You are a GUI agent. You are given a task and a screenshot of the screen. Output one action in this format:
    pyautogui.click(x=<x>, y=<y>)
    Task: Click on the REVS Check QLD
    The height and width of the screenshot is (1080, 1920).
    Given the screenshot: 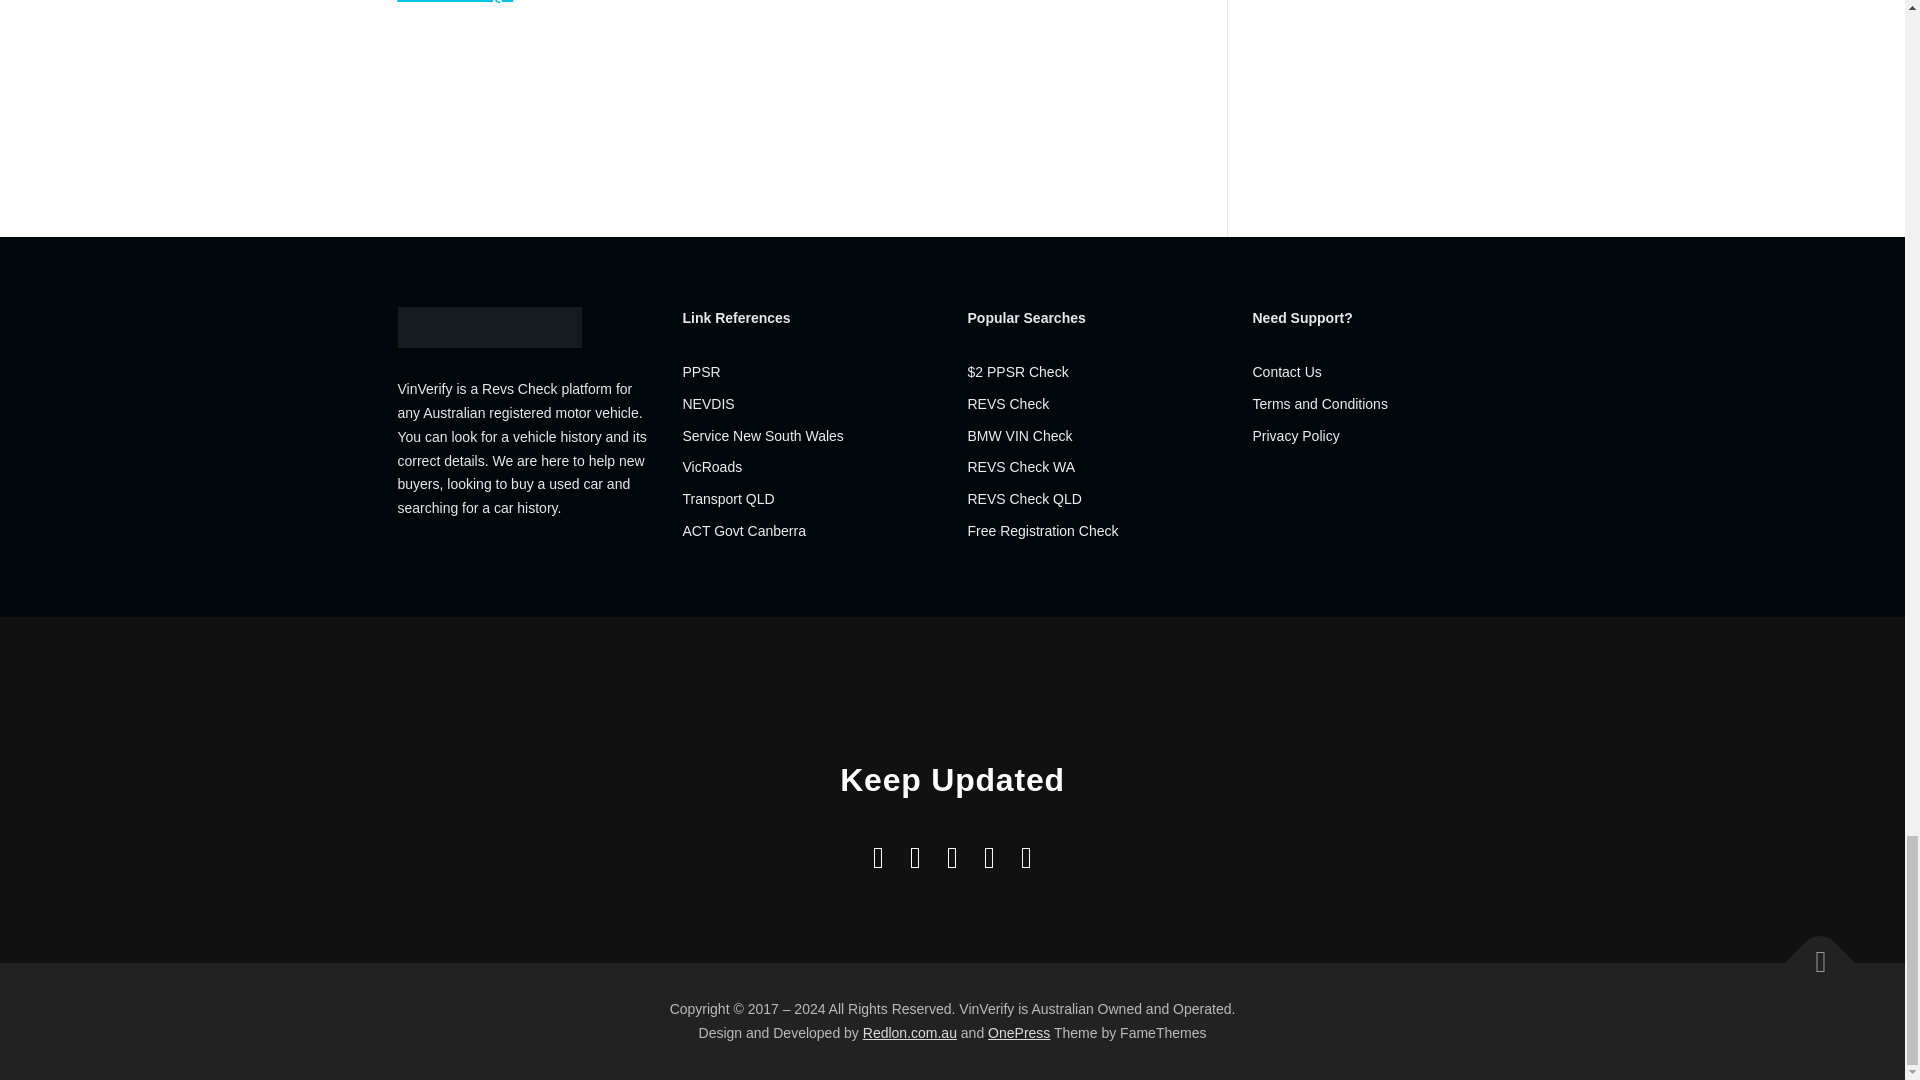 What is the action you would take?
    pyautogui.click(x=1024, y=498)
    